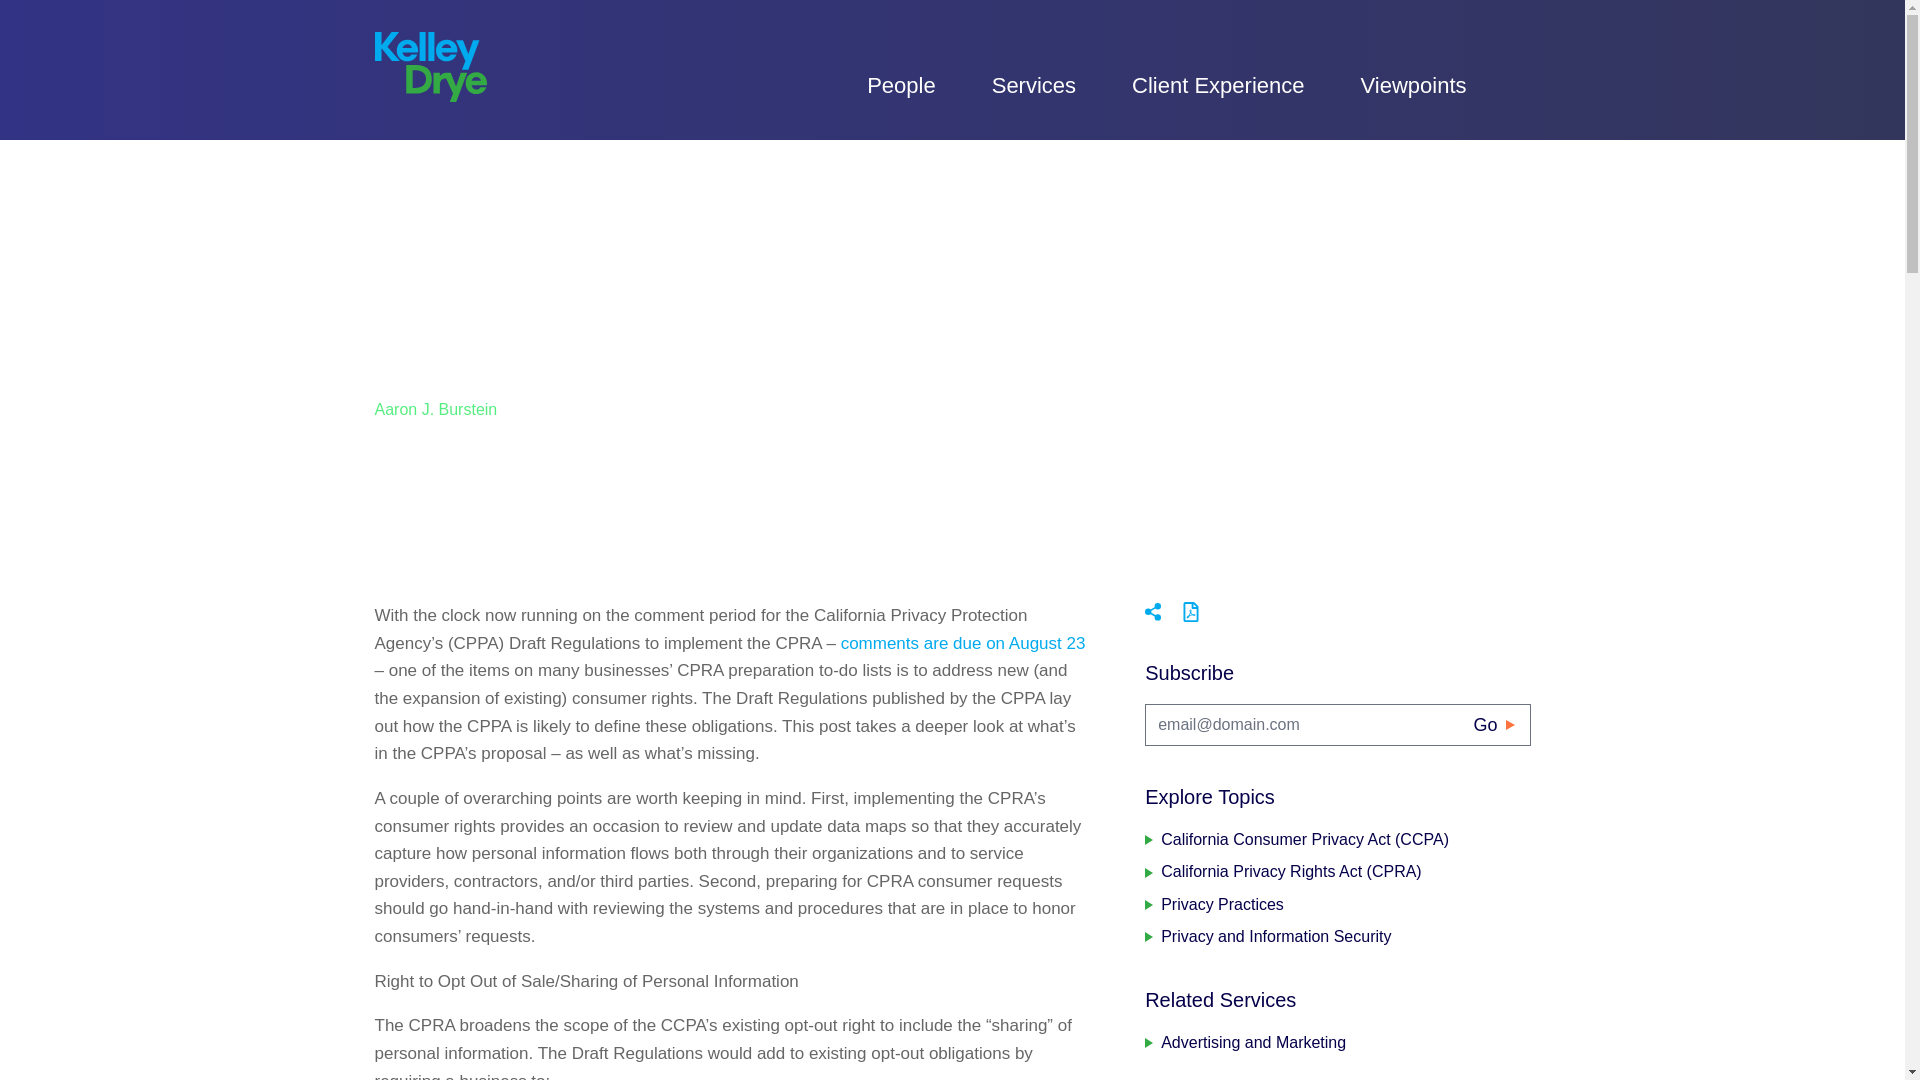 Image resolution: width=1920 pixels, height=1080 pixels. I want to click on People, so click(902, 85).